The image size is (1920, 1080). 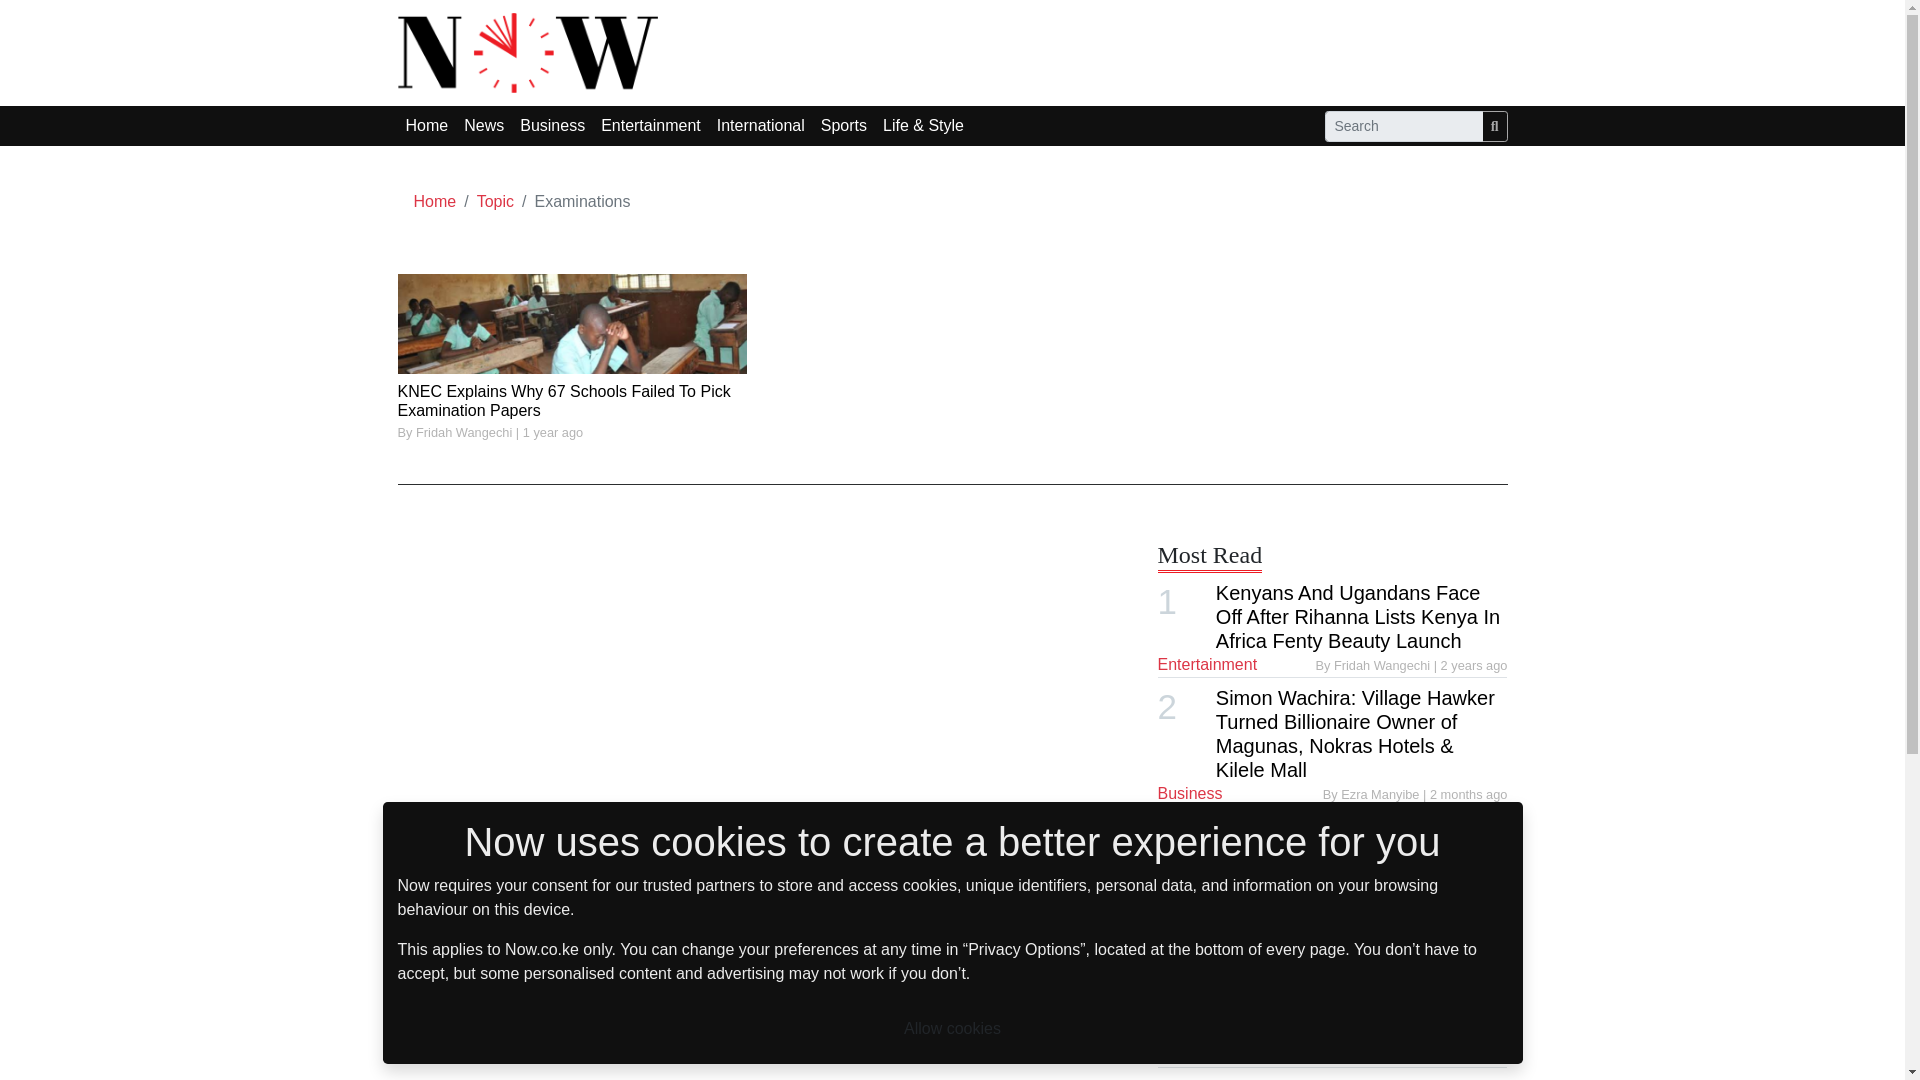 I want to click on Business, so click(x=552, y=125).